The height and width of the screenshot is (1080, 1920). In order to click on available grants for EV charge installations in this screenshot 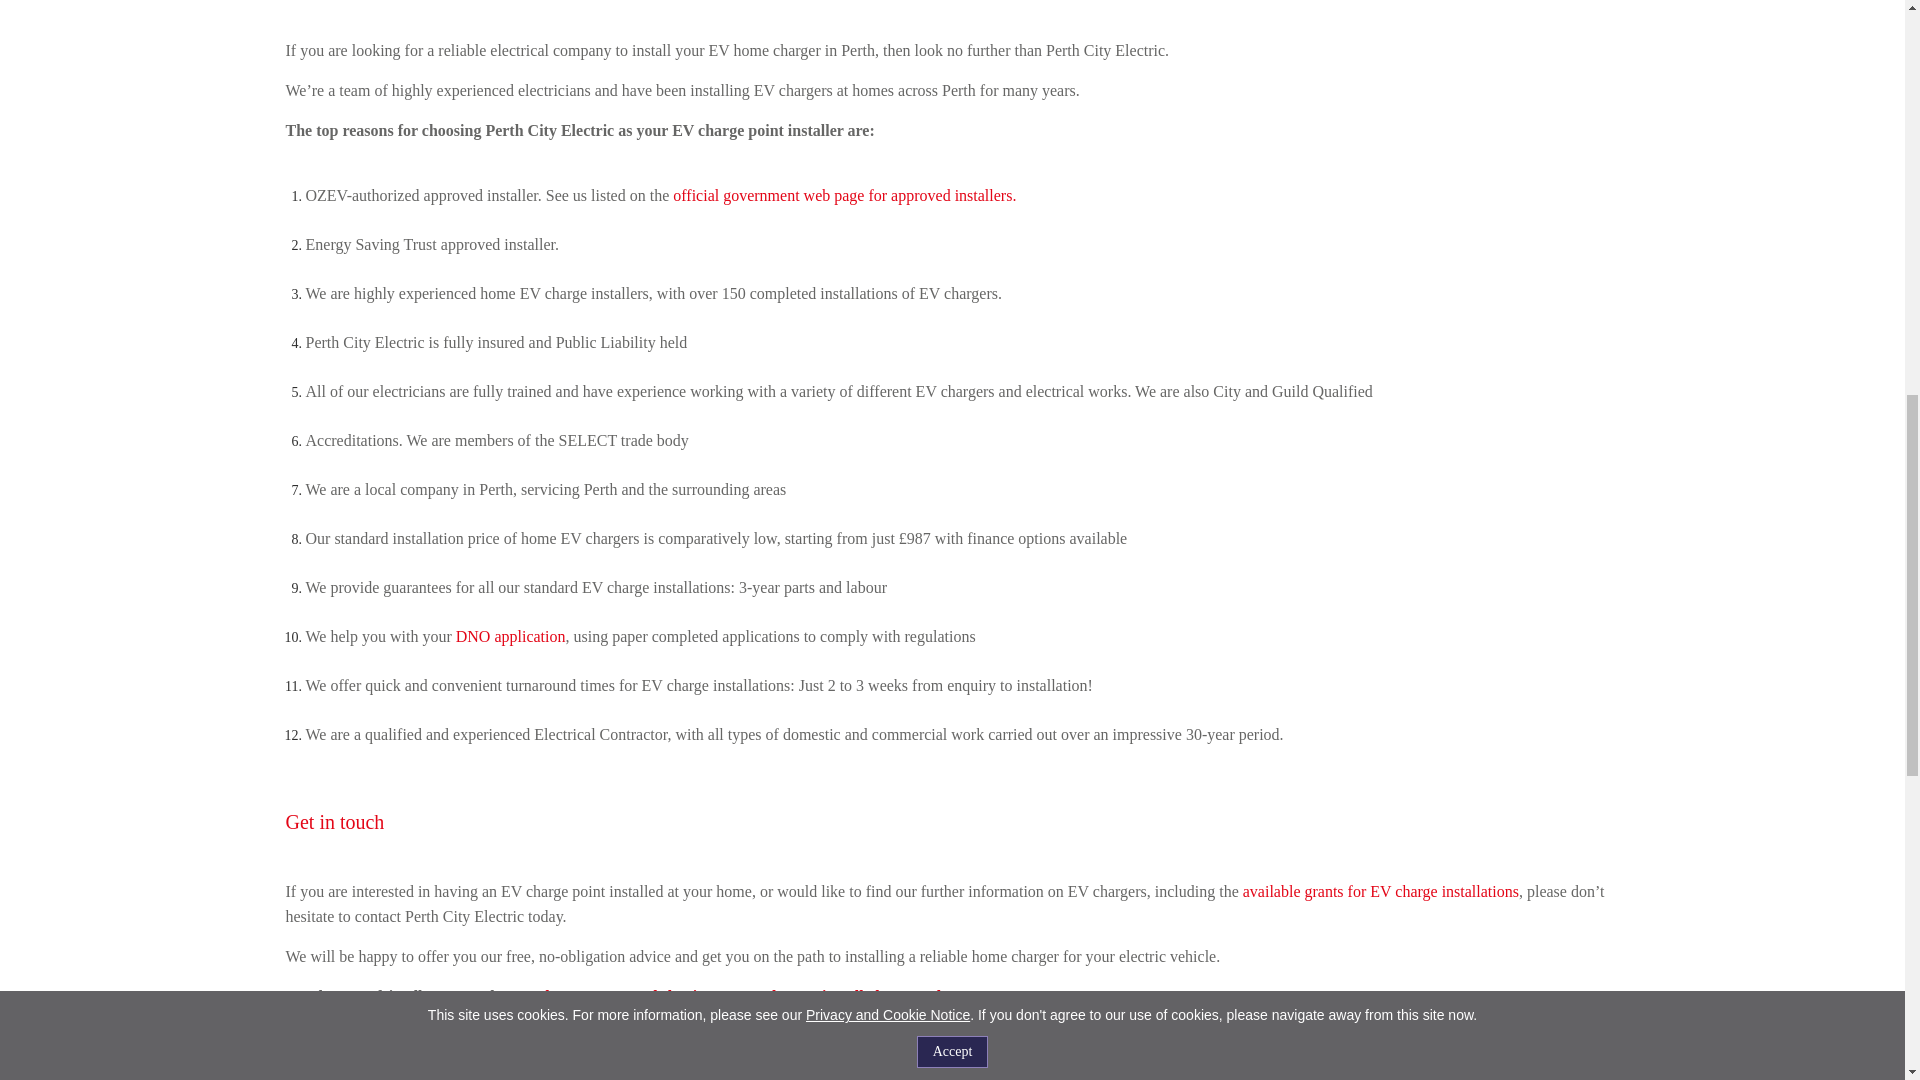, I will do `click(1380, 891)`.